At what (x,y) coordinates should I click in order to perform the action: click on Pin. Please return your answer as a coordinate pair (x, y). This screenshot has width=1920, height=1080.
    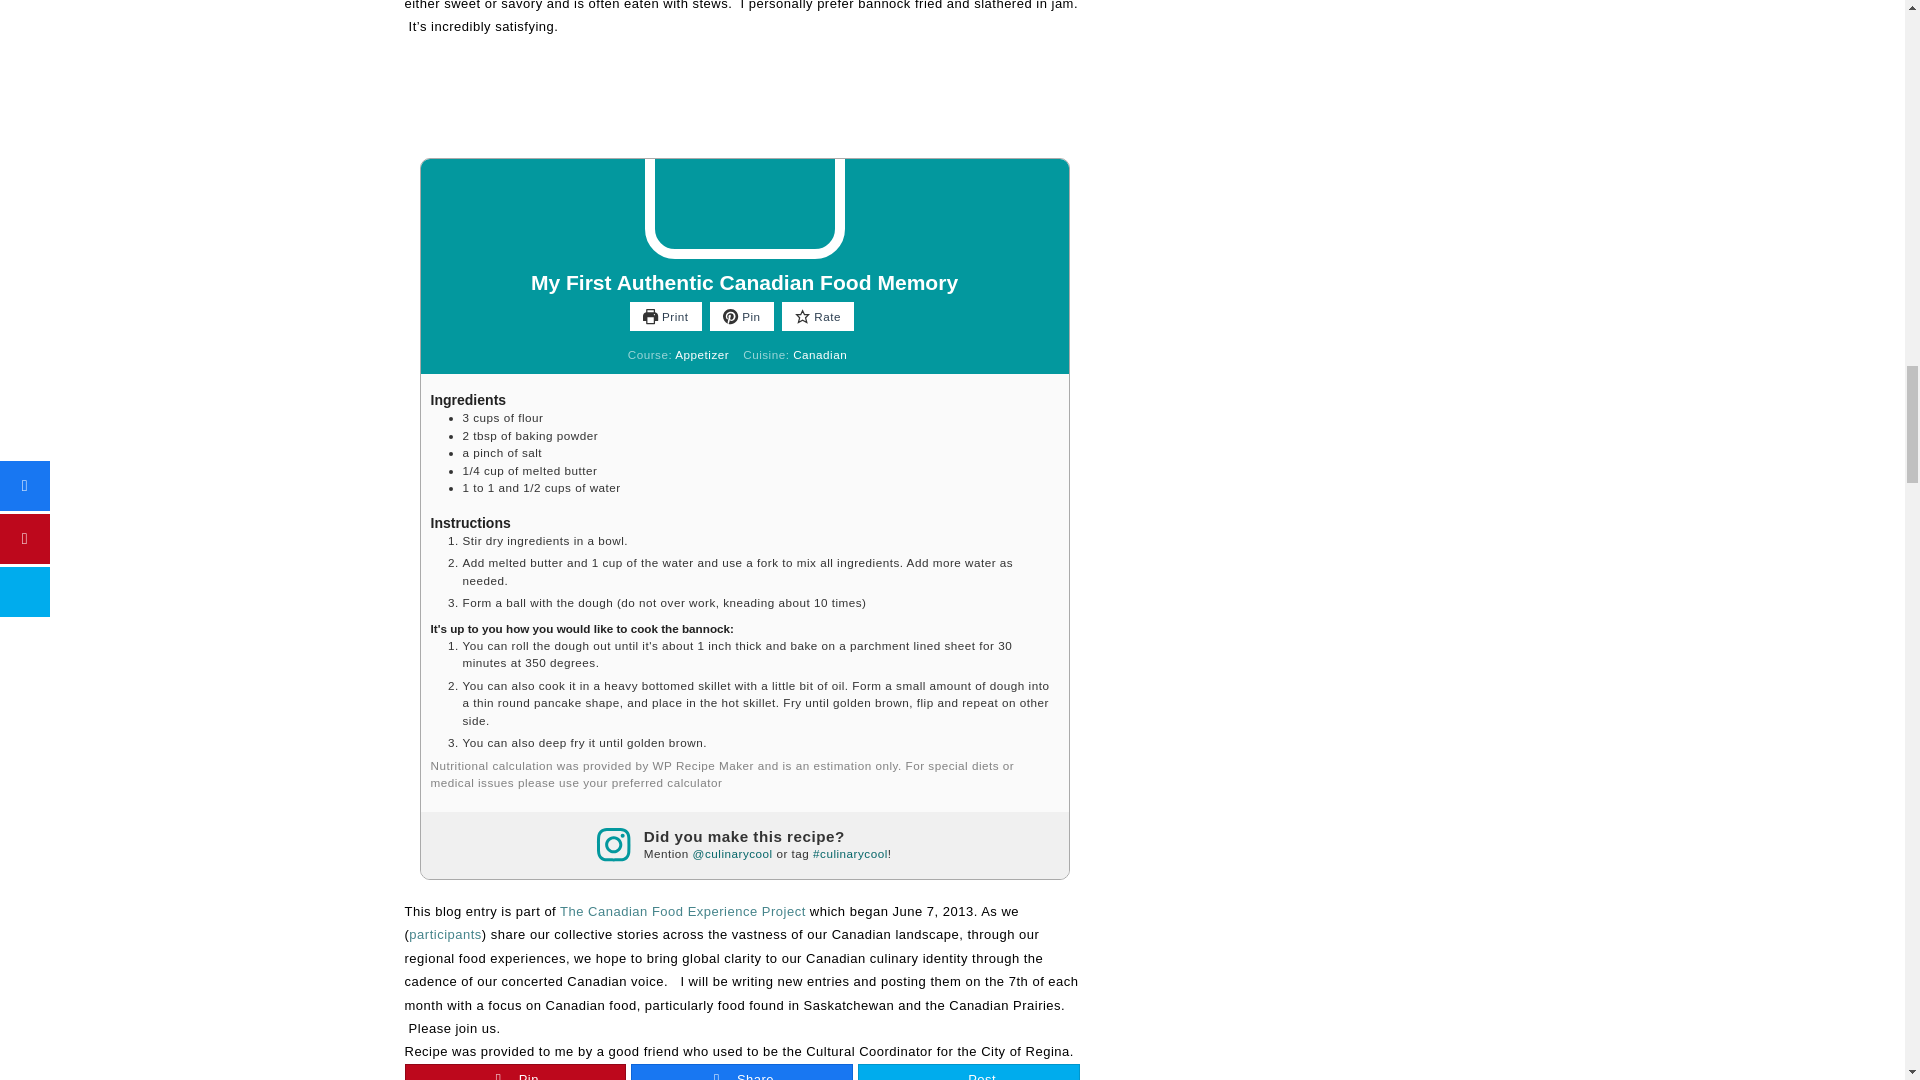
    Looking at the image, I should click on (515, 1072).